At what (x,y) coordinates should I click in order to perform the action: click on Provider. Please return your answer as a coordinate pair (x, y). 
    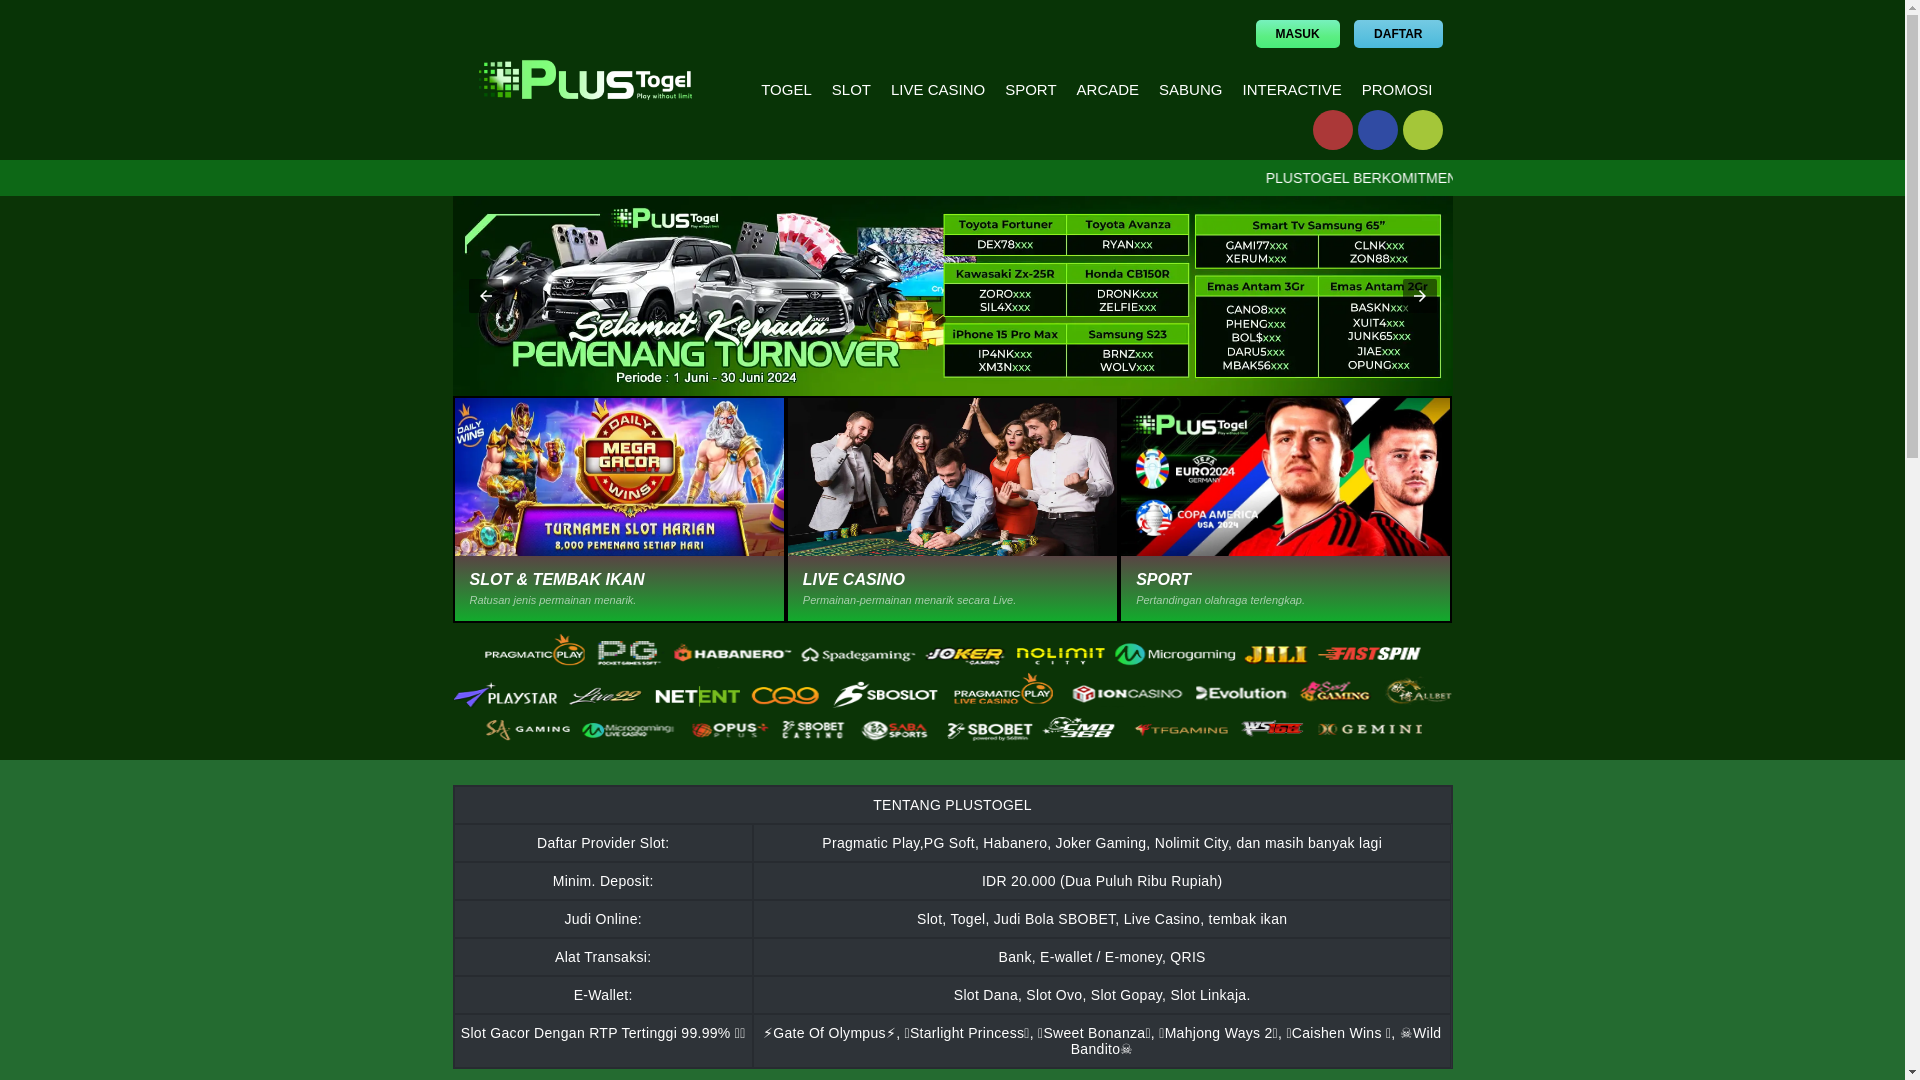
    Looking at the image, I should click on (951, 690).